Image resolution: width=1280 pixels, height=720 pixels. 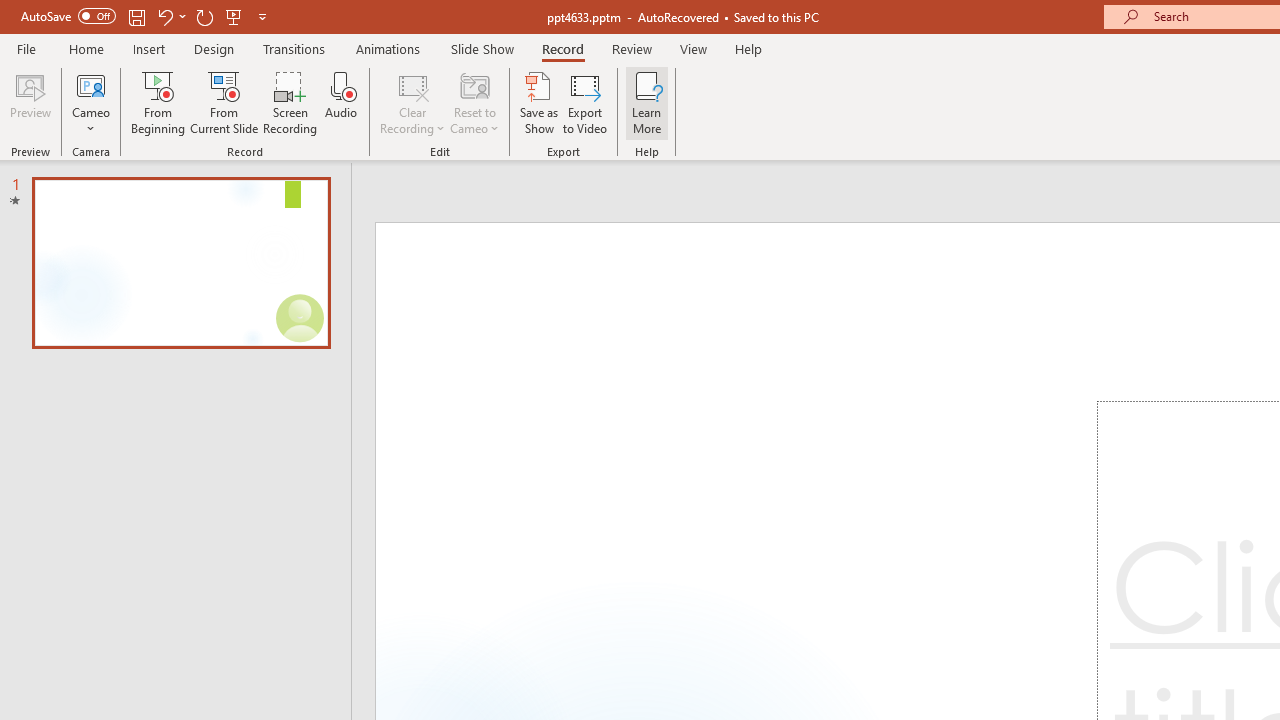 What do you see at coordinates (26, 48) in the screenshot?
I see `File Tab` at bounding box center [26, 48].